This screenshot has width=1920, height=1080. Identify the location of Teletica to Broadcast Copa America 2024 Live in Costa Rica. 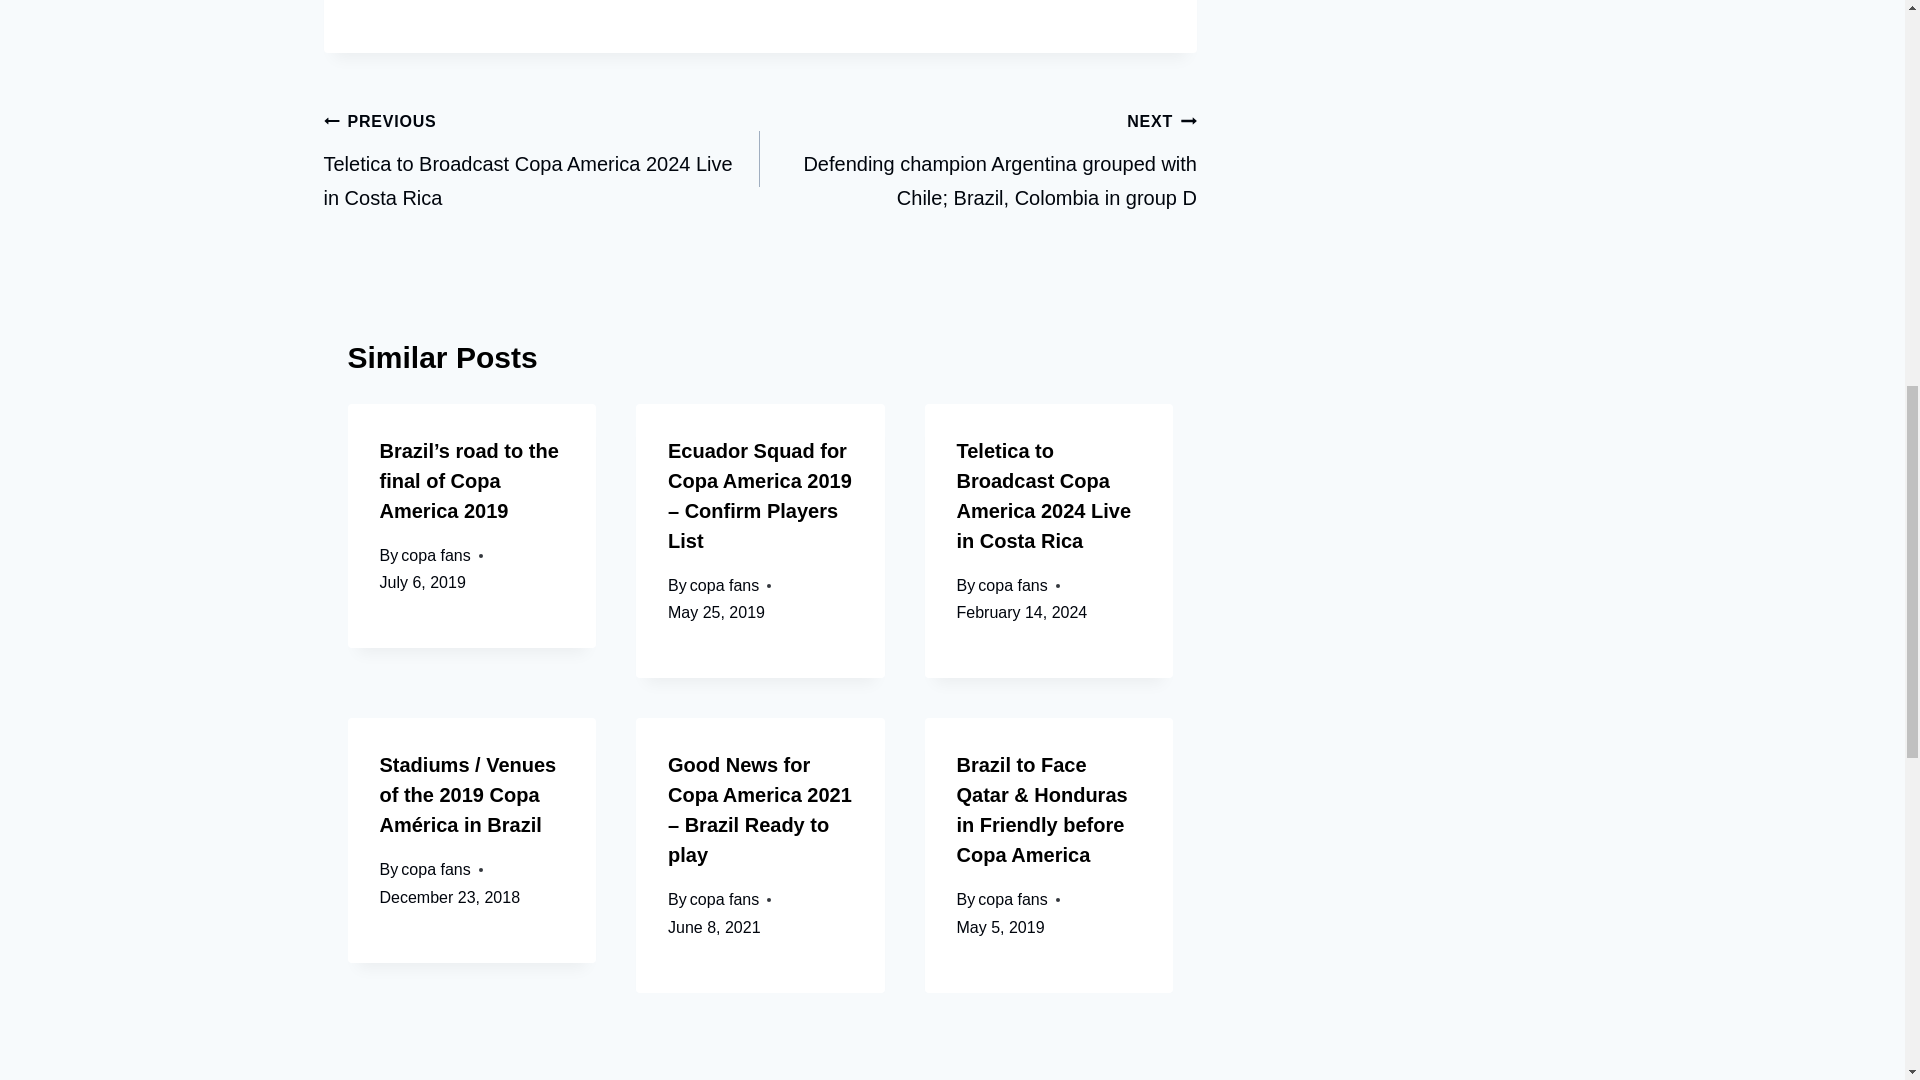
(1043, 495).